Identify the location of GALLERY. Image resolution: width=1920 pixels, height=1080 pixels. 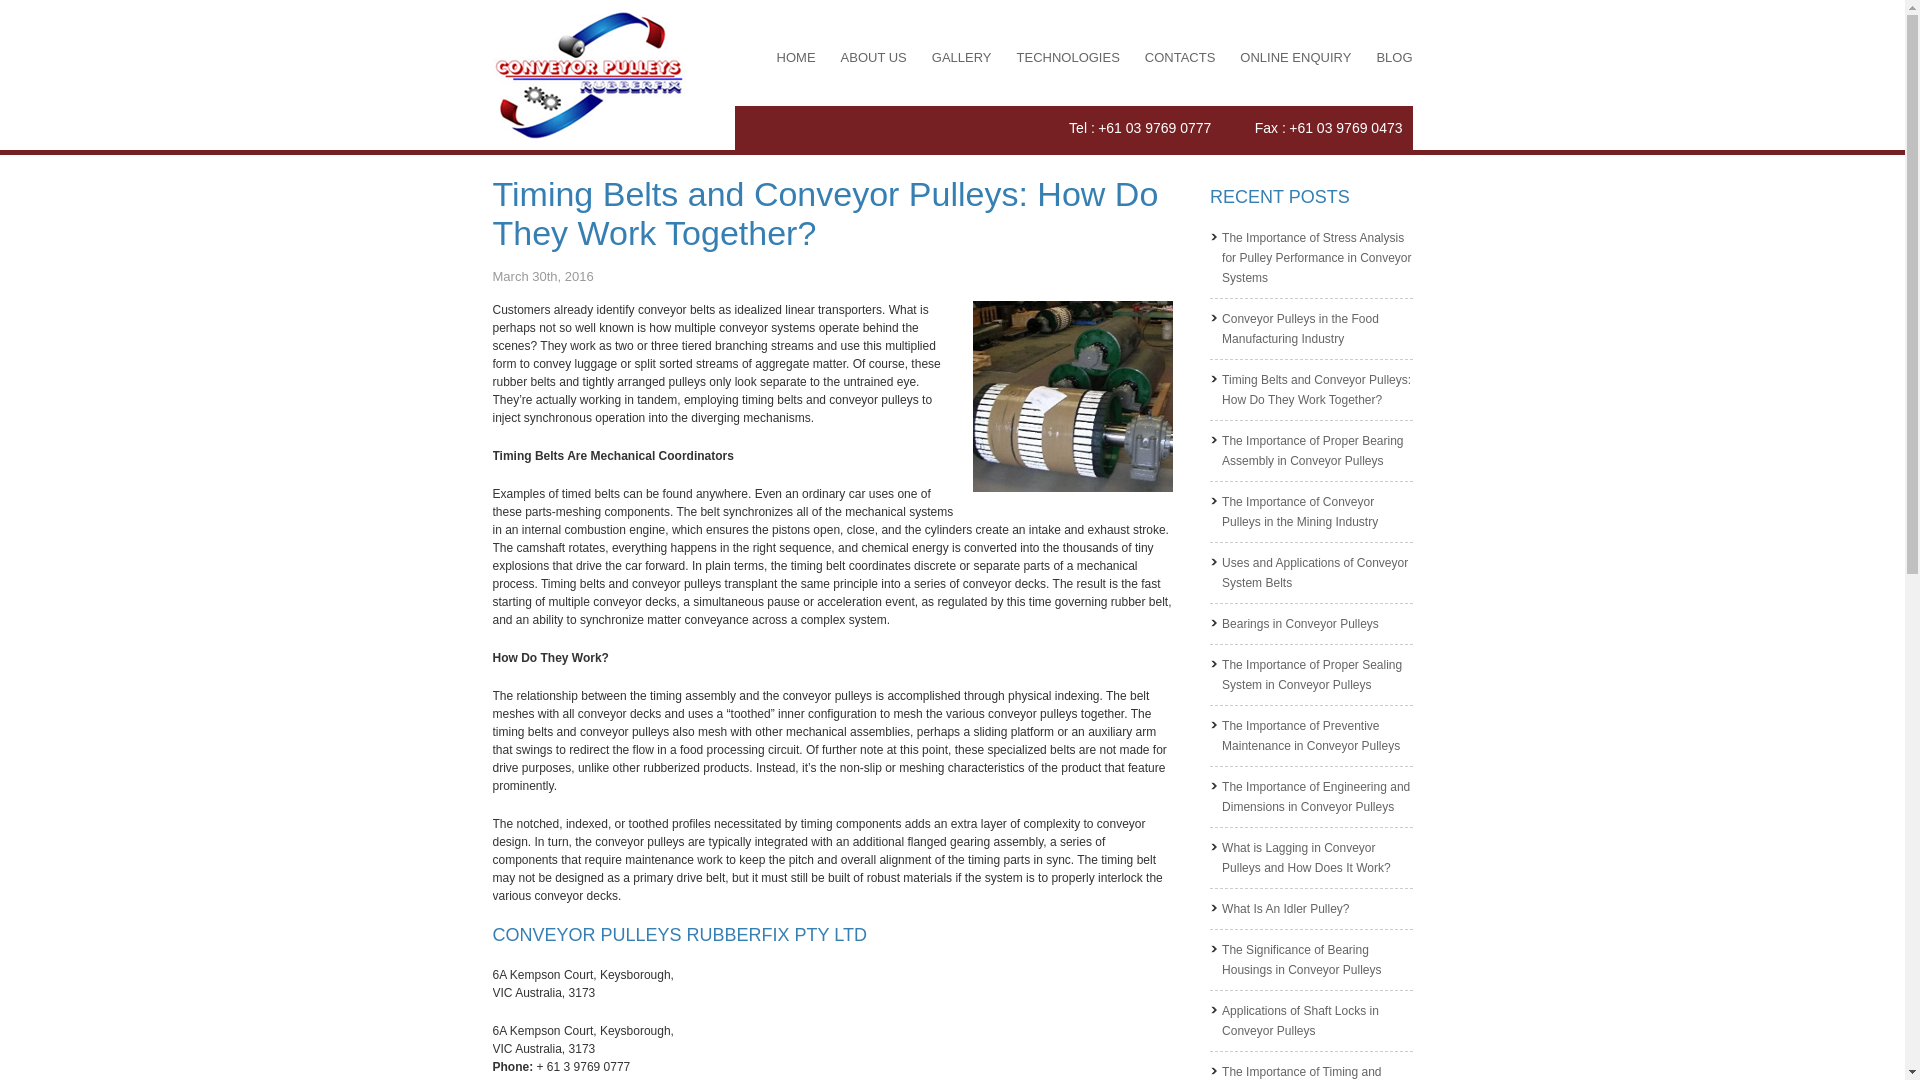
(962, 58).